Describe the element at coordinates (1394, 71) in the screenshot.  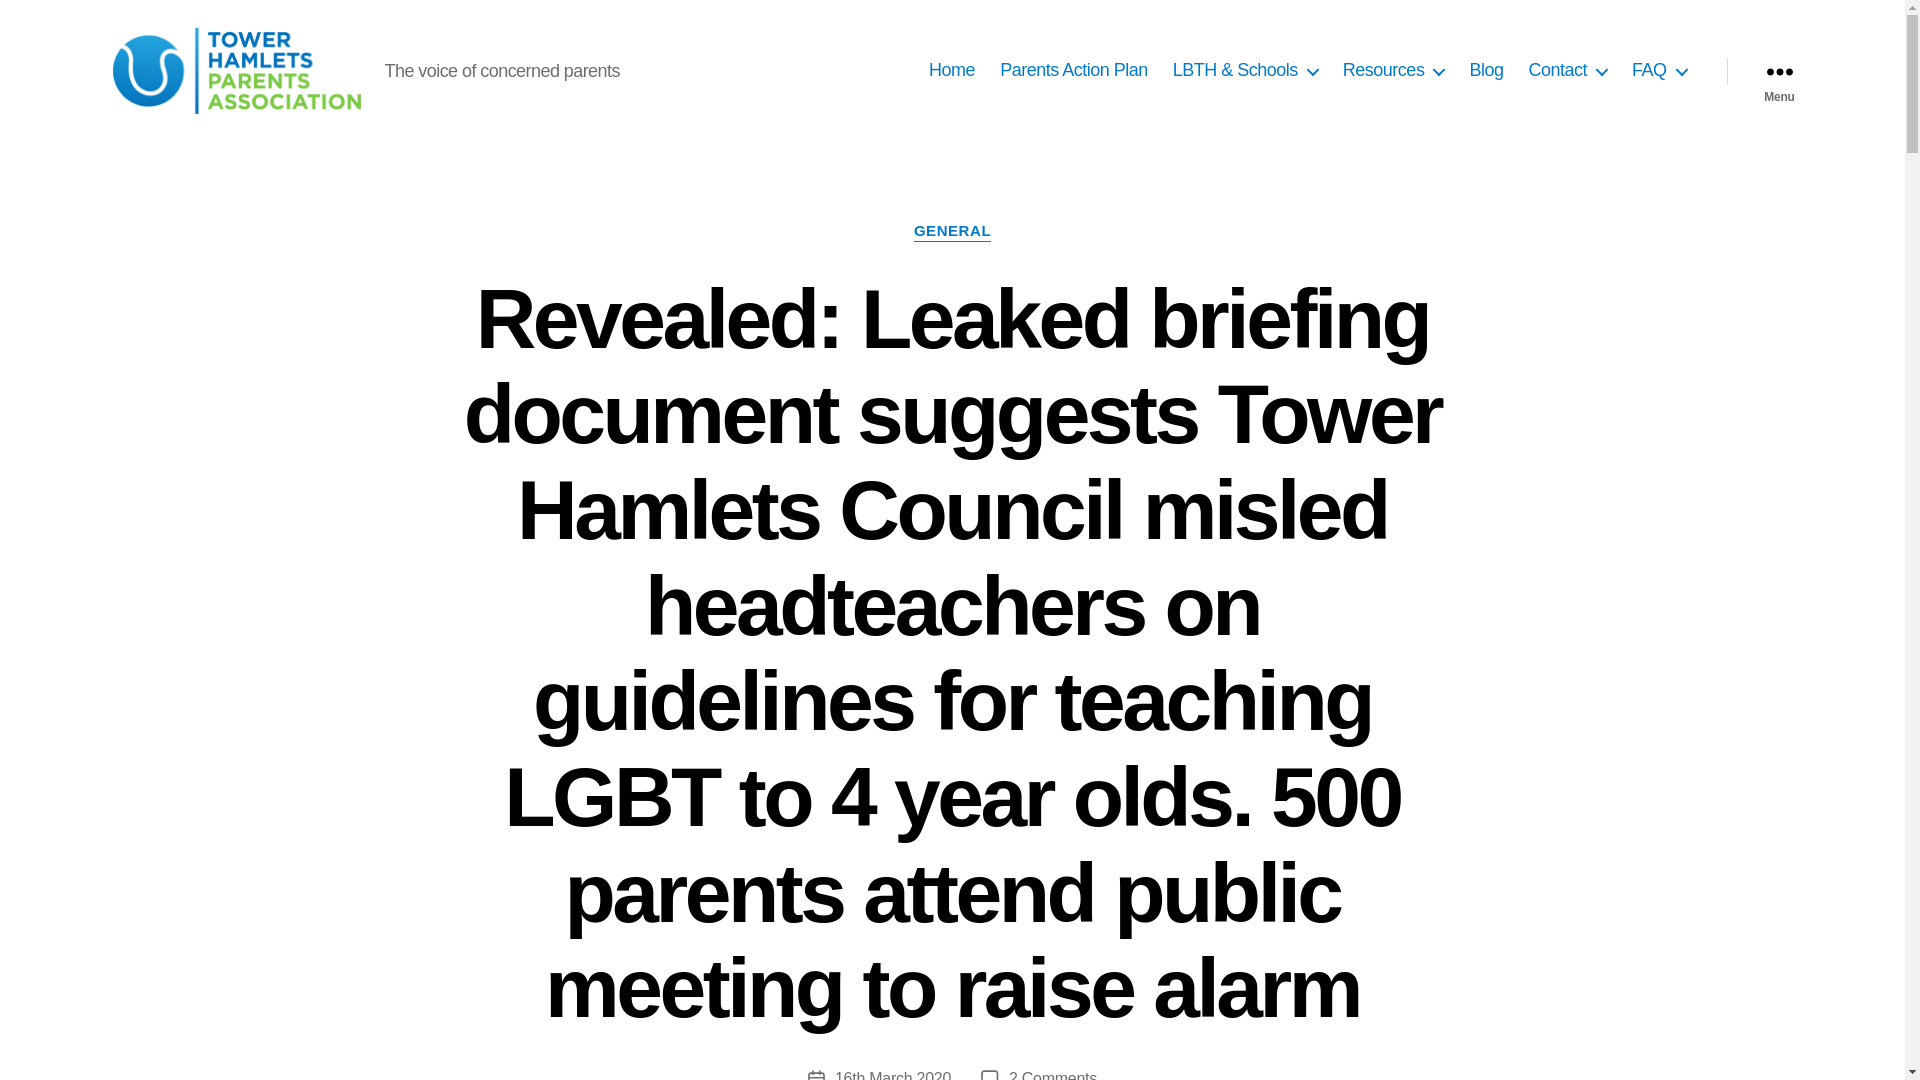
I see `Resources` at that location.